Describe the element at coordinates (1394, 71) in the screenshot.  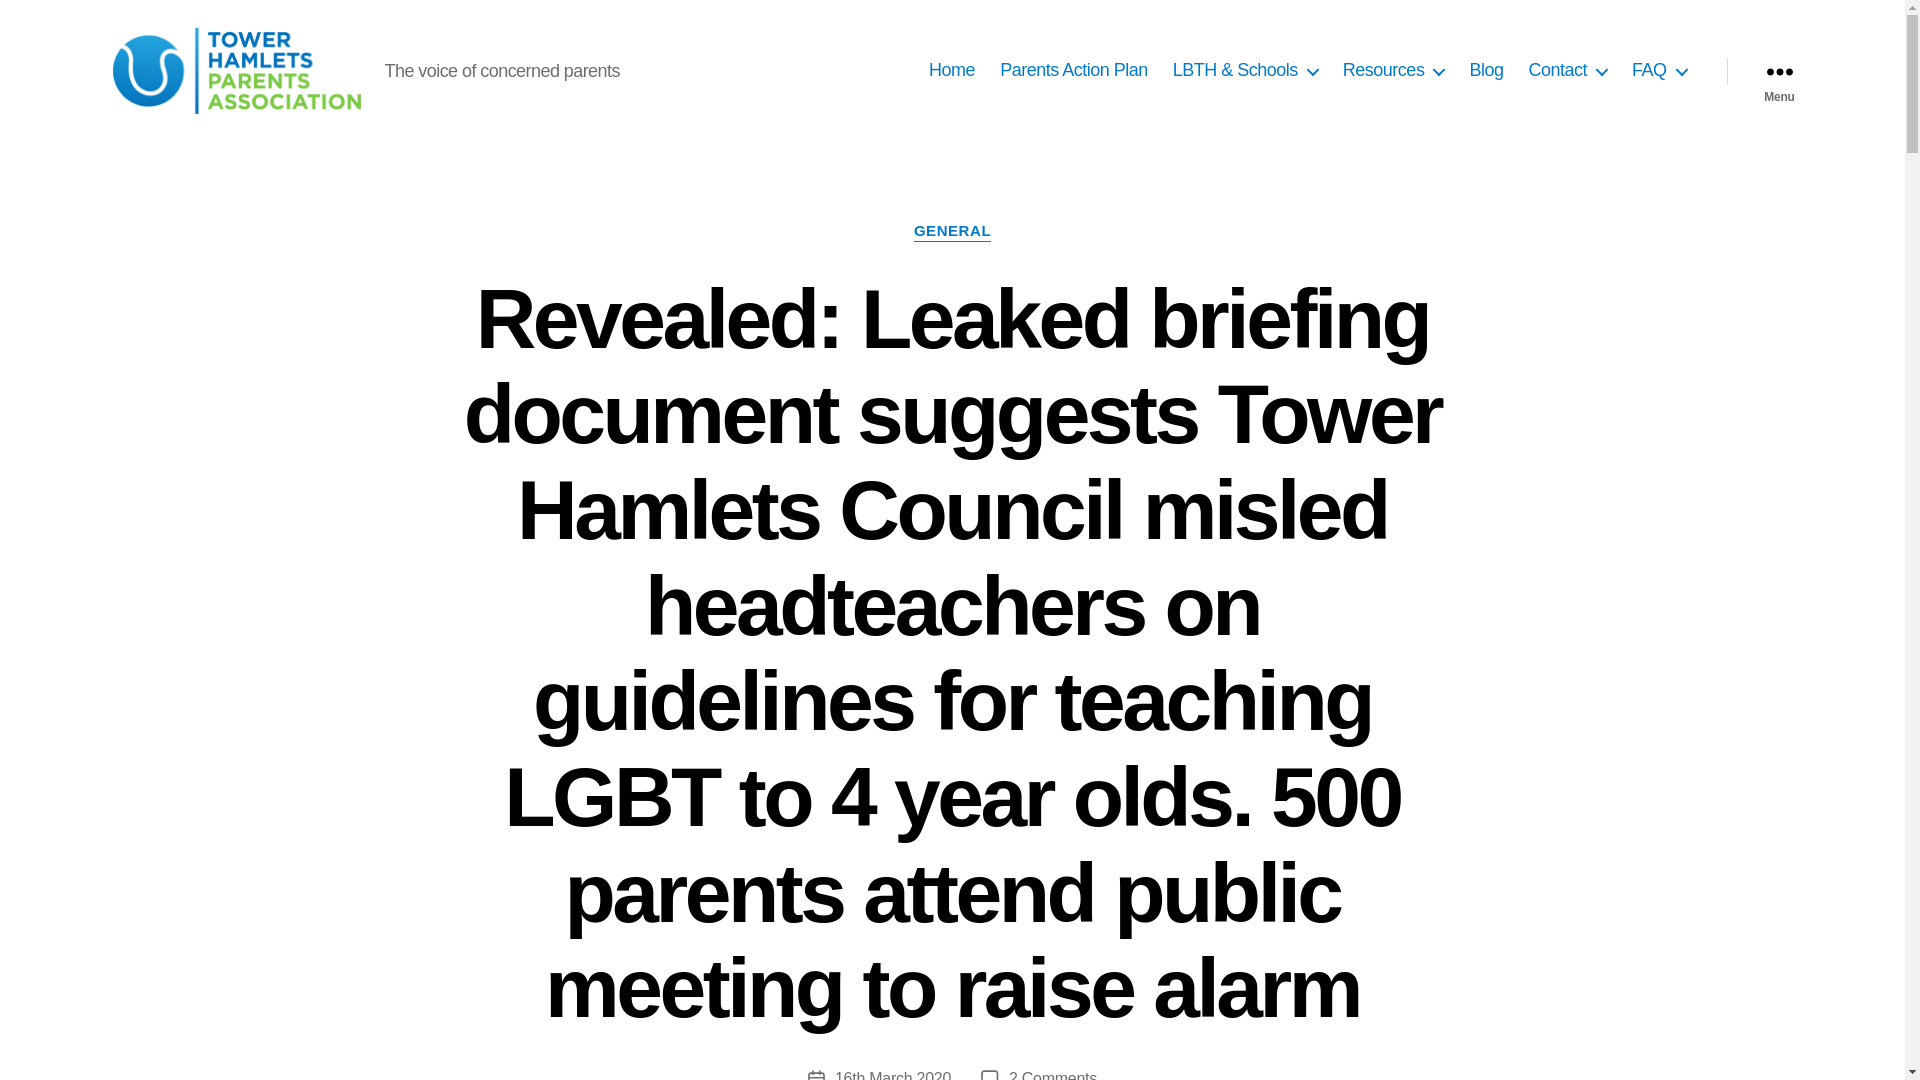
I see `Resources` at that location.